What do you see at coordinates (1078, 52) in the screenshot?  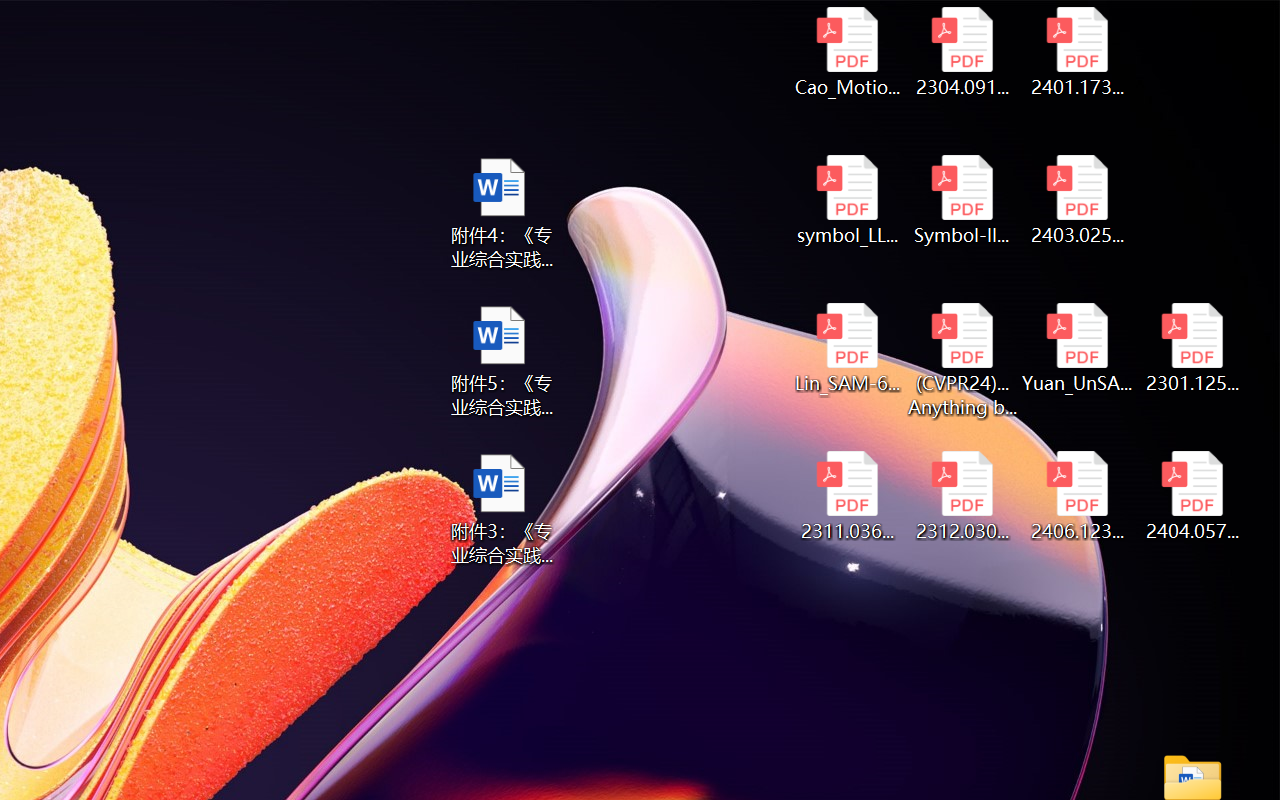 I see `2401.17399v1.pdf` at bounding box center [1078, 52].